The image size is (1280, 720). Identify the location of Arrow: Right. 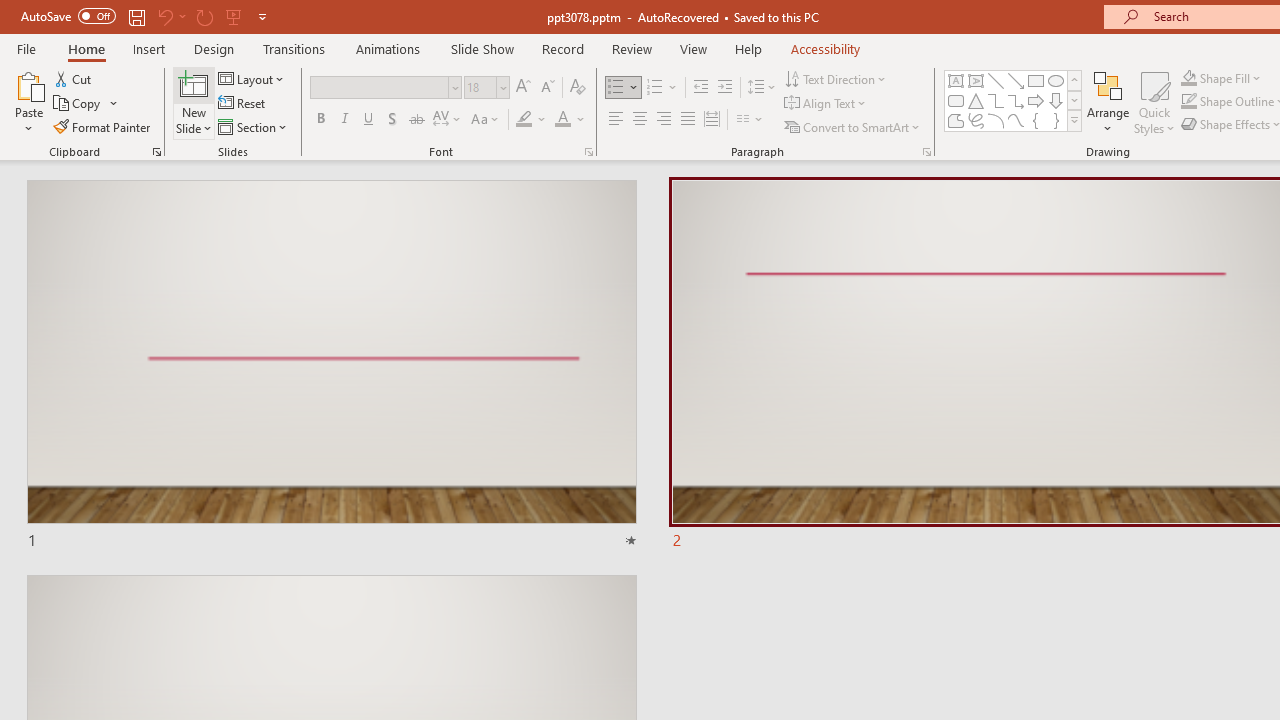
(1036, 100).